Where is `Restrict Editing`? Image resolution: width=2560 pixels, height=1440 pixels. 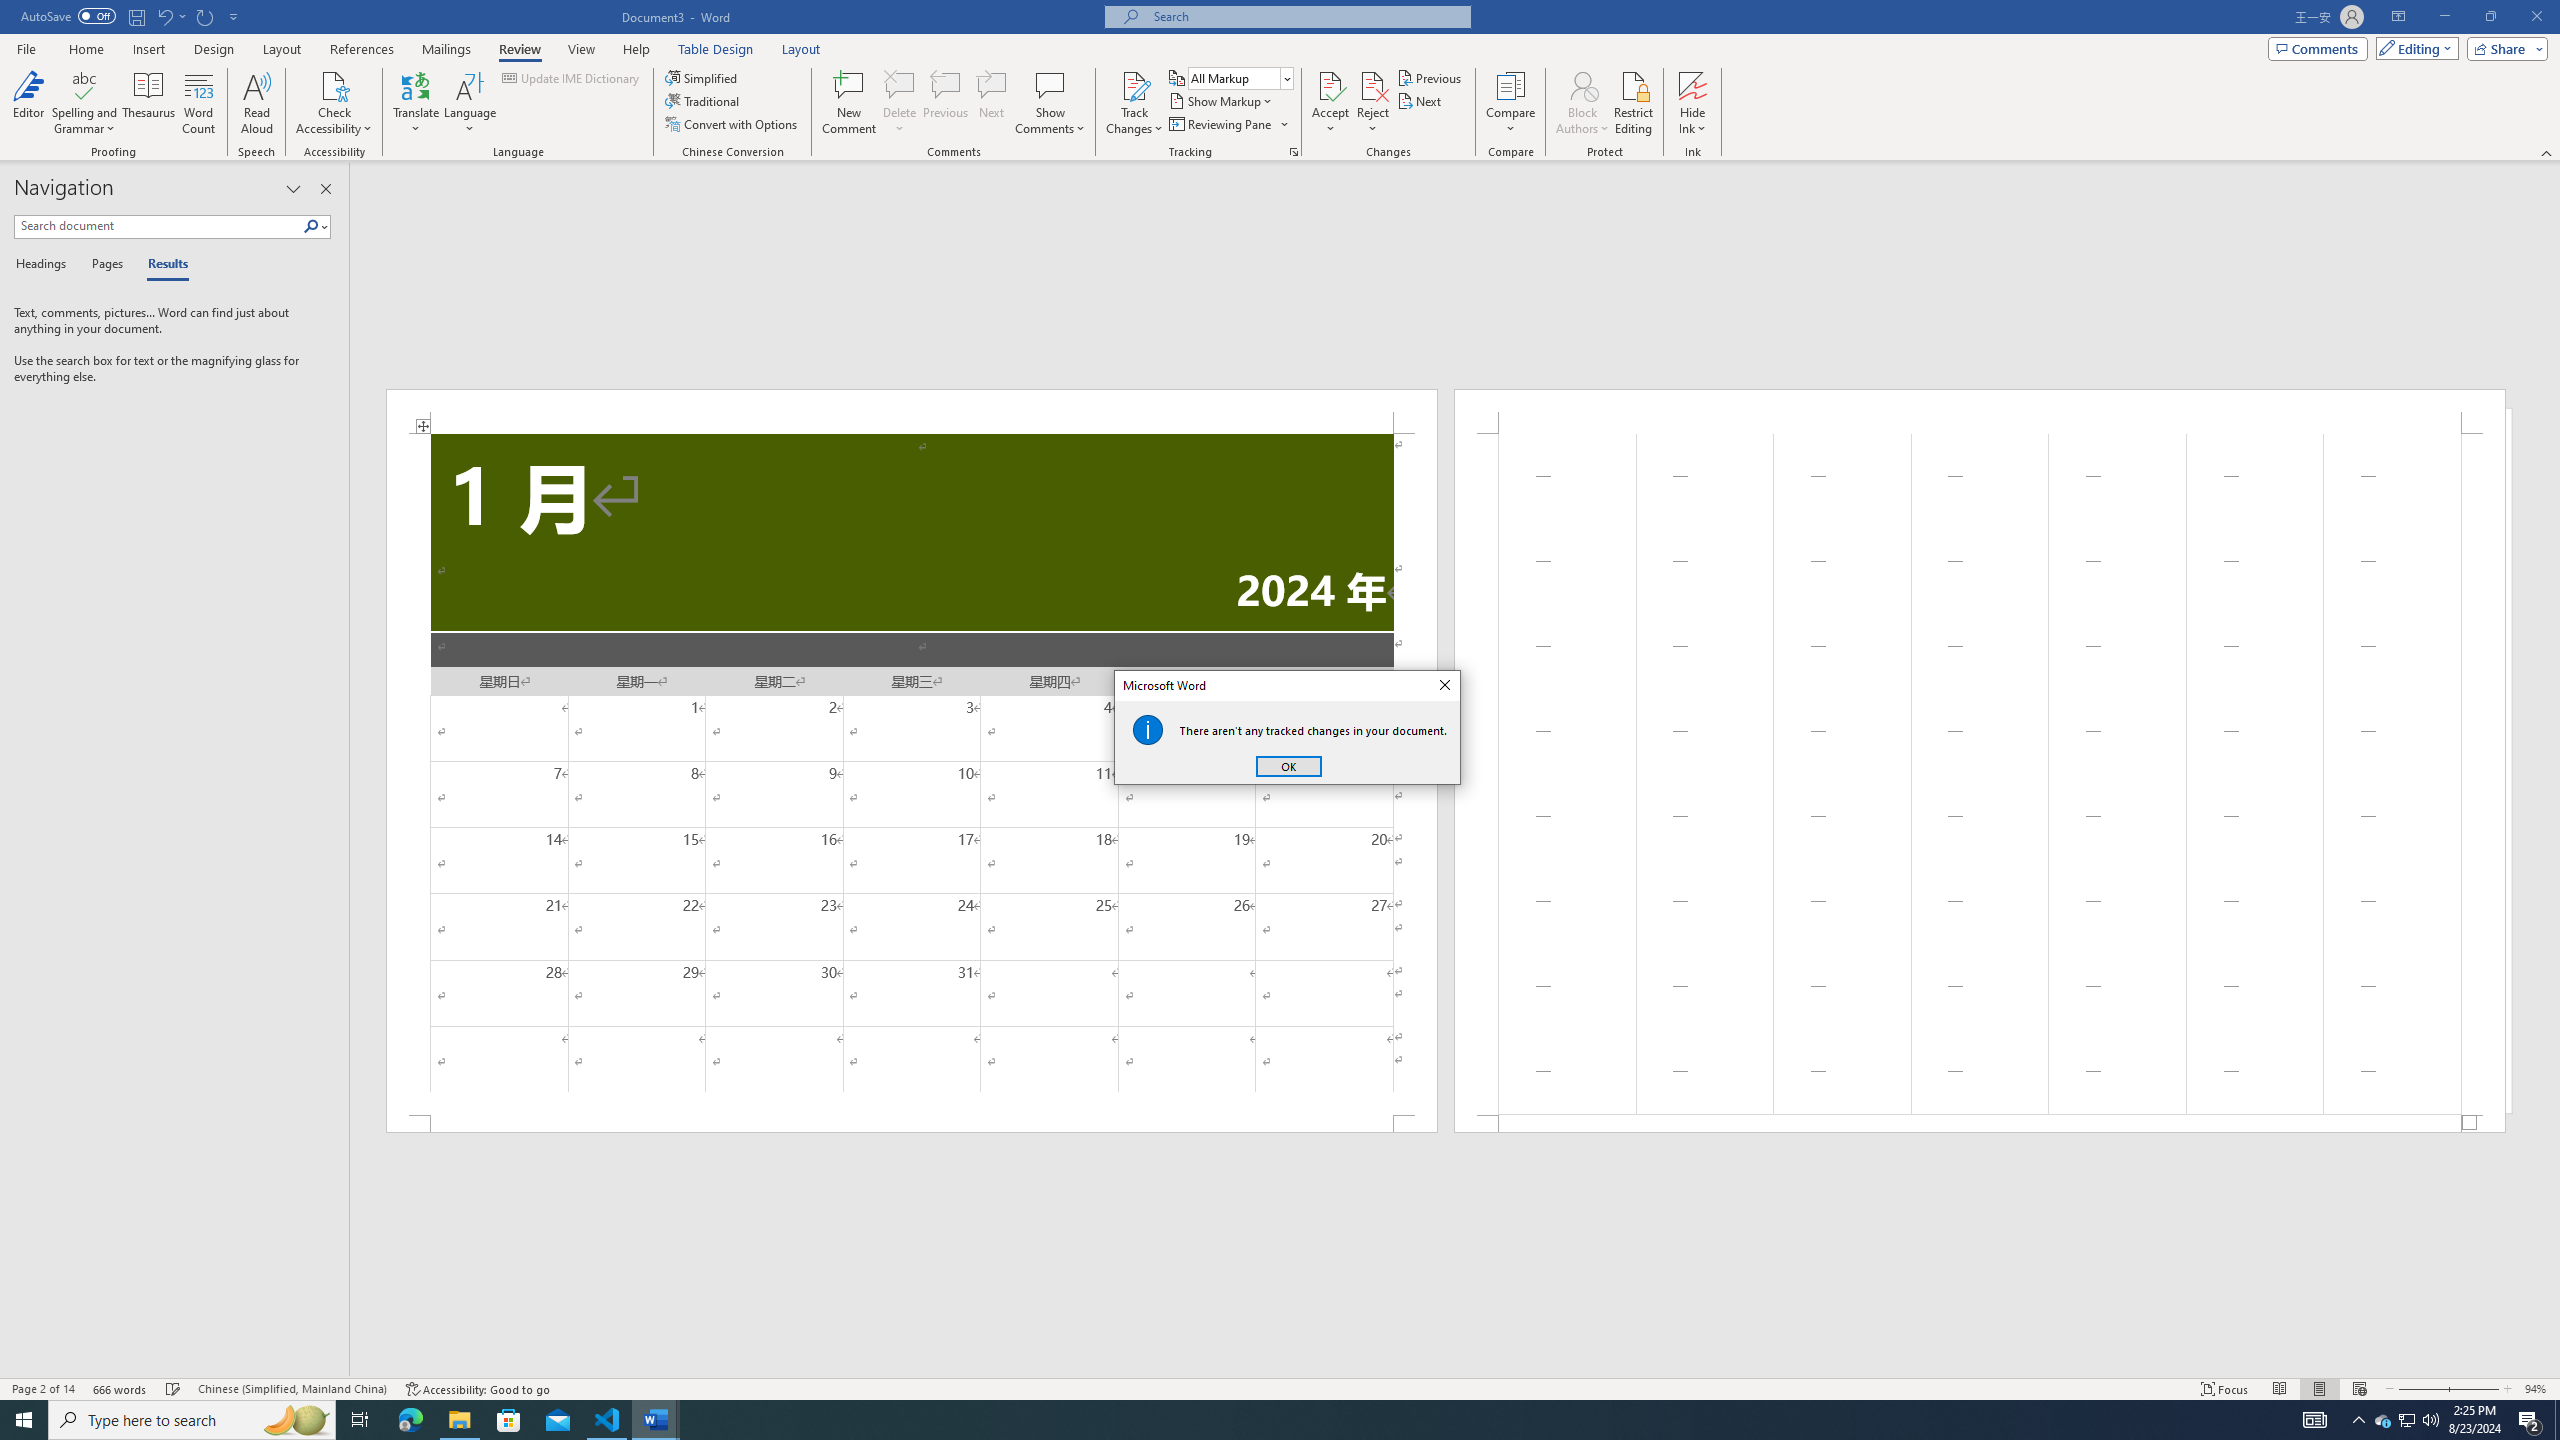 Restrict Editing is located at coordinates (1634, 103).